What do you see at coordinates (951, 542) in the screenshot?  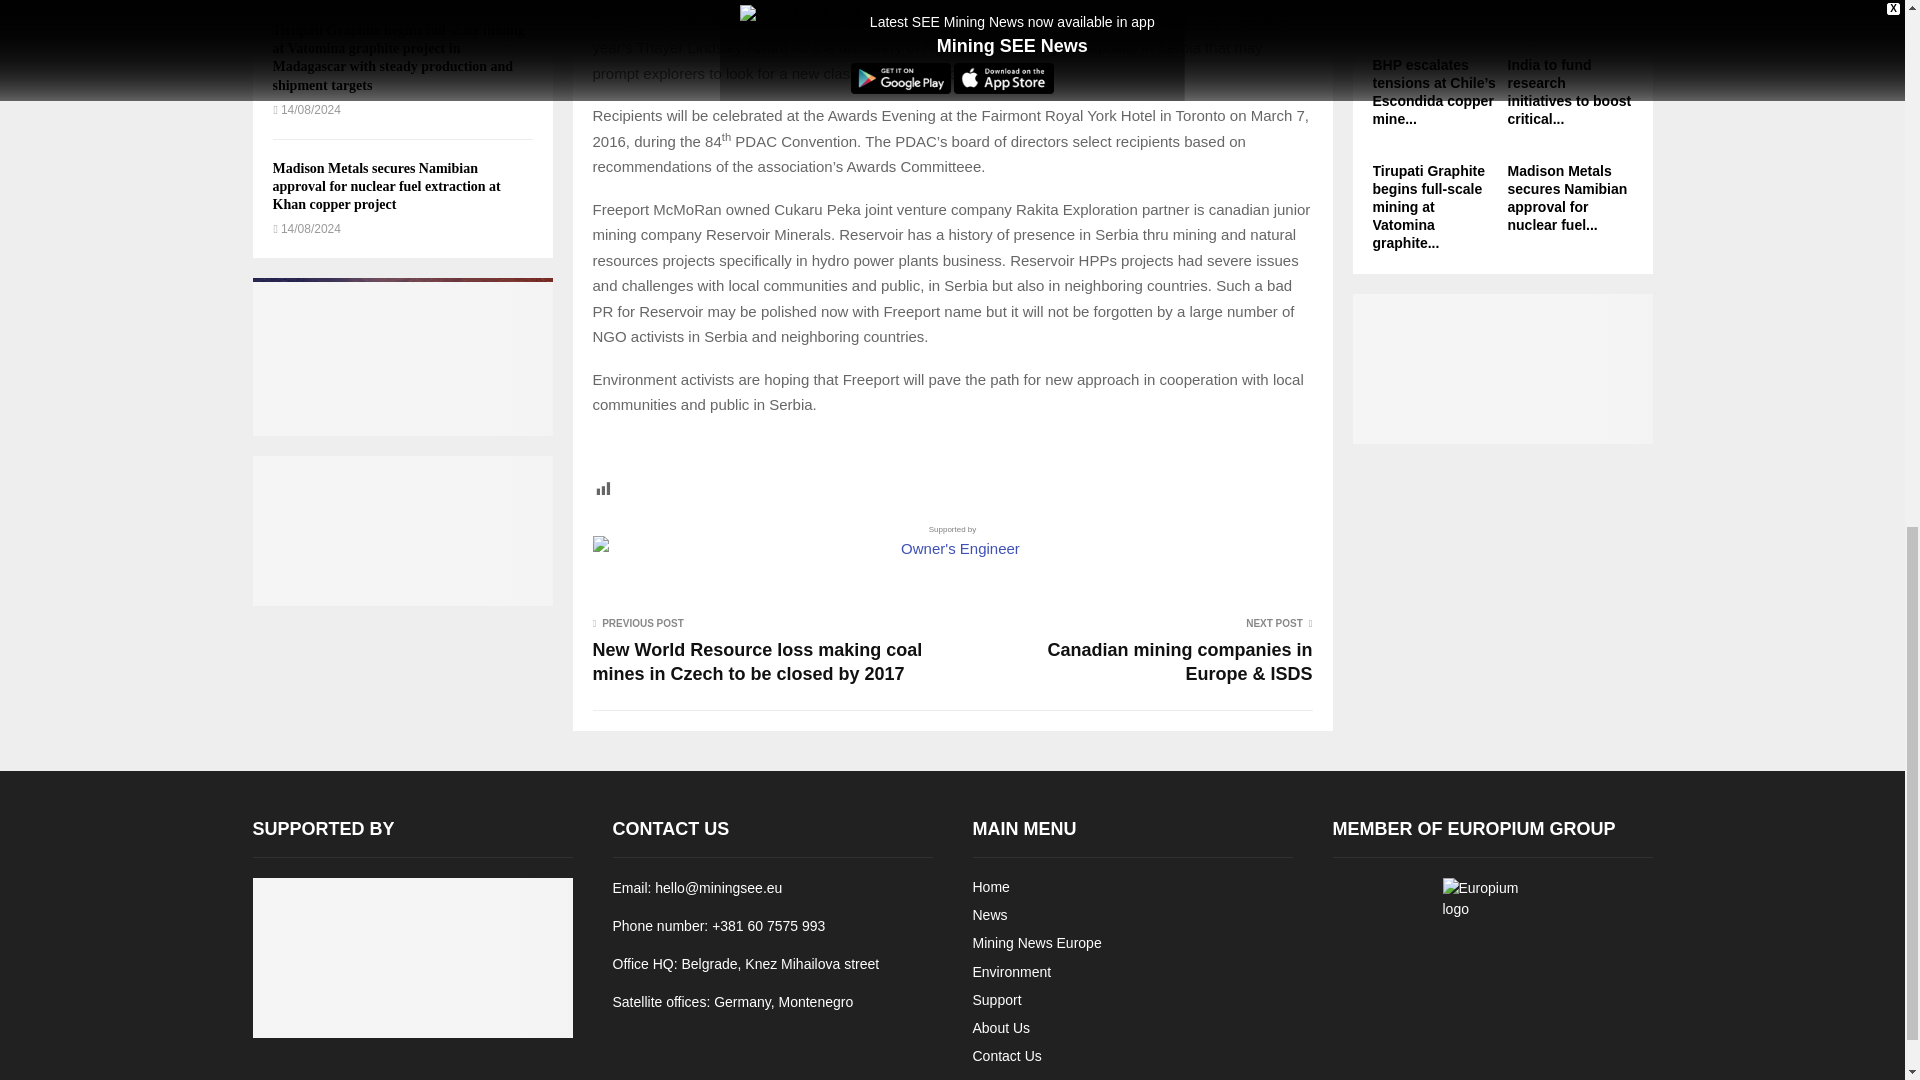 I see `Supported by` at bounding box center [951, 542].